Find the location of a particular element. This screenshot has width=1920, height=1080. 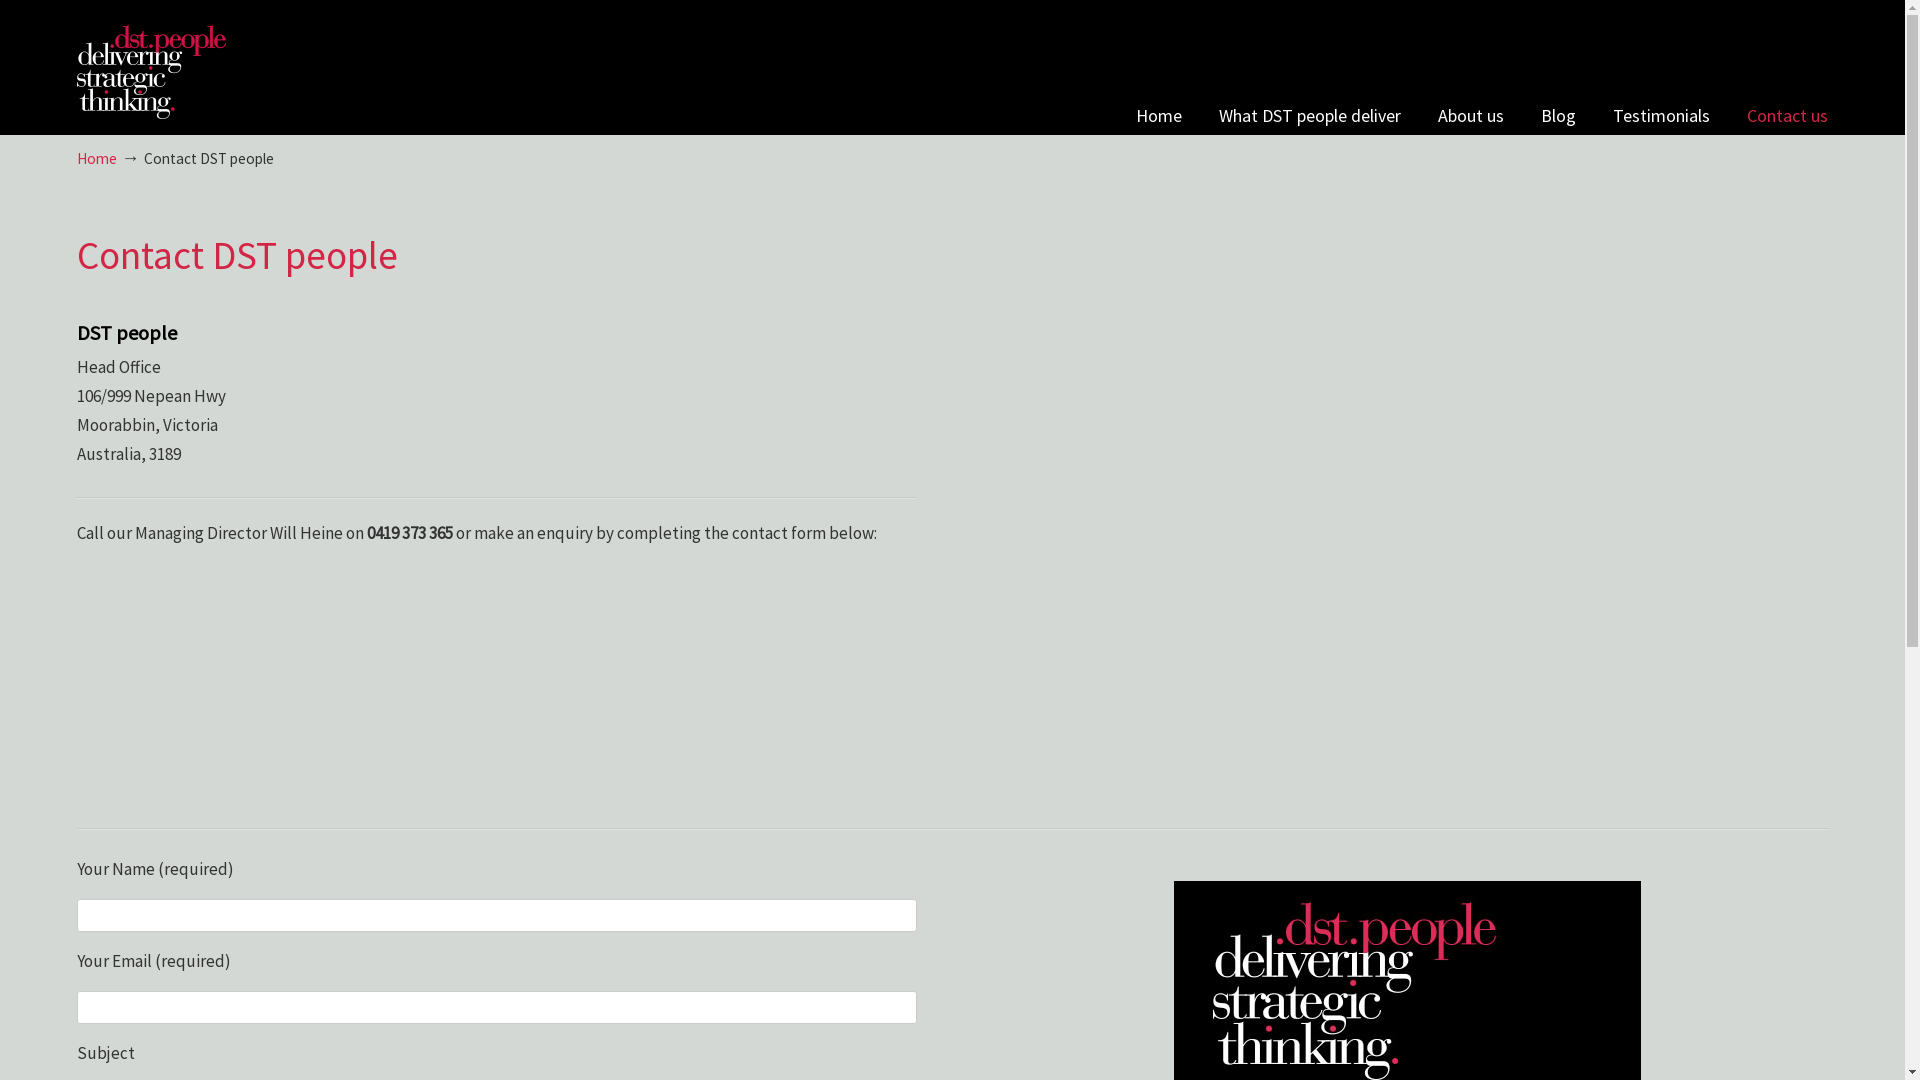

Testimonials is located at coordinates (1662, 116).